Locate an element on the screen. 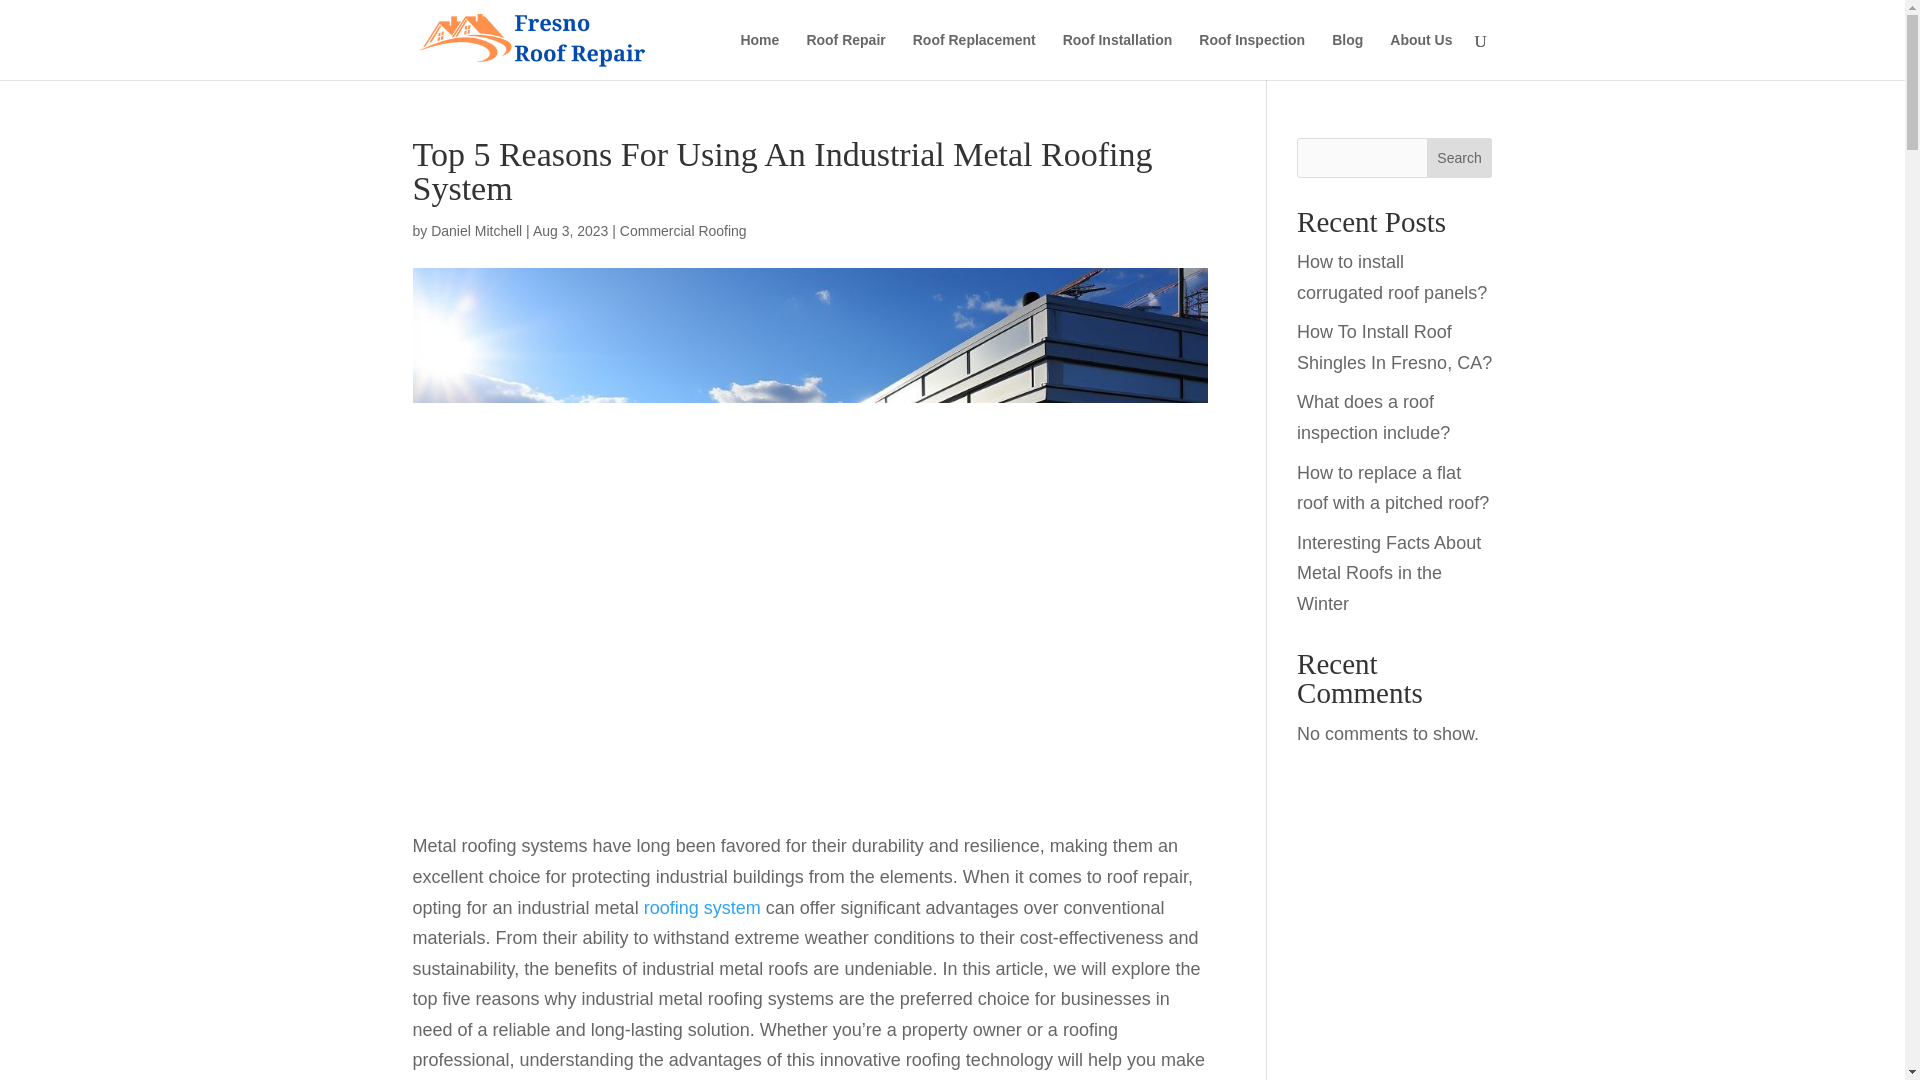 The height and width of the screenshot is (1080, 1920). roofing system is located at coordinates (702, 908).